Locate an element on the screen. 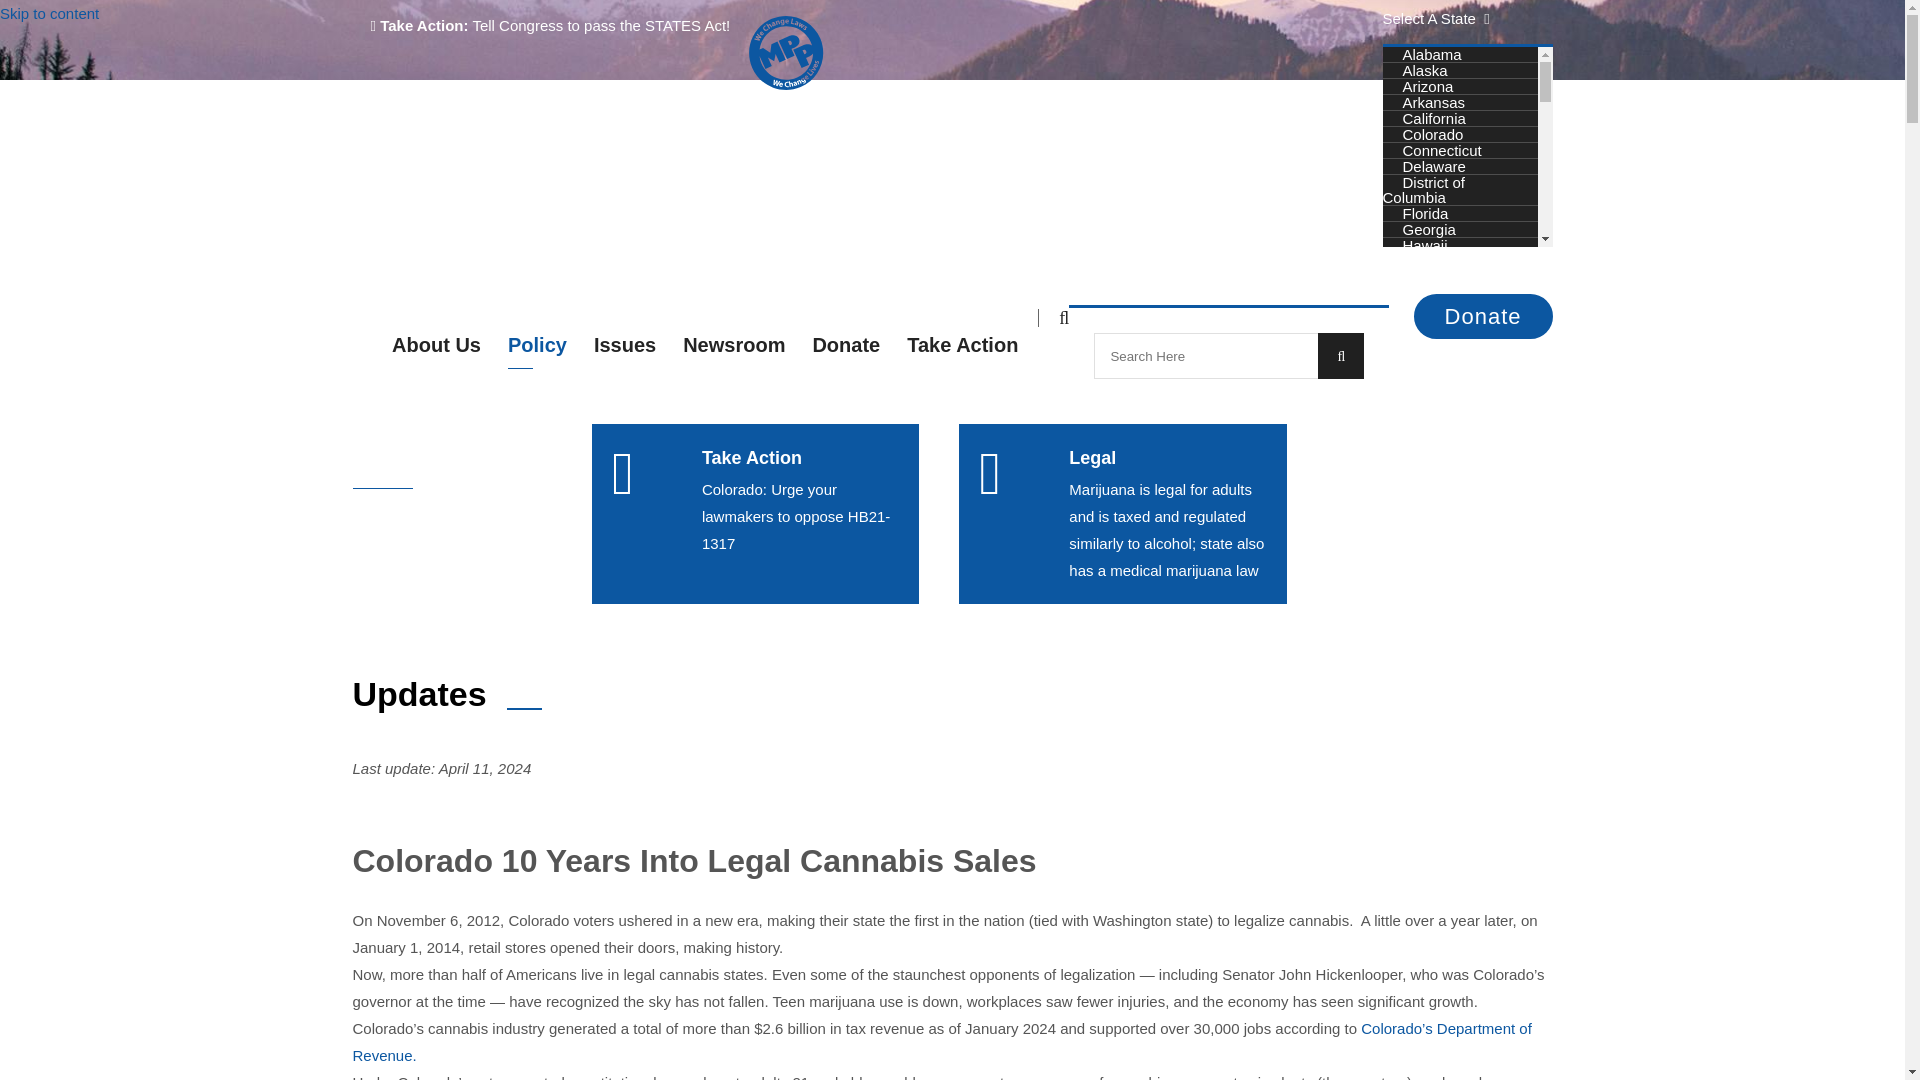 The height and width of the screenshot is (1080, 1920). Illinois is located at coordinates (1422, 277).